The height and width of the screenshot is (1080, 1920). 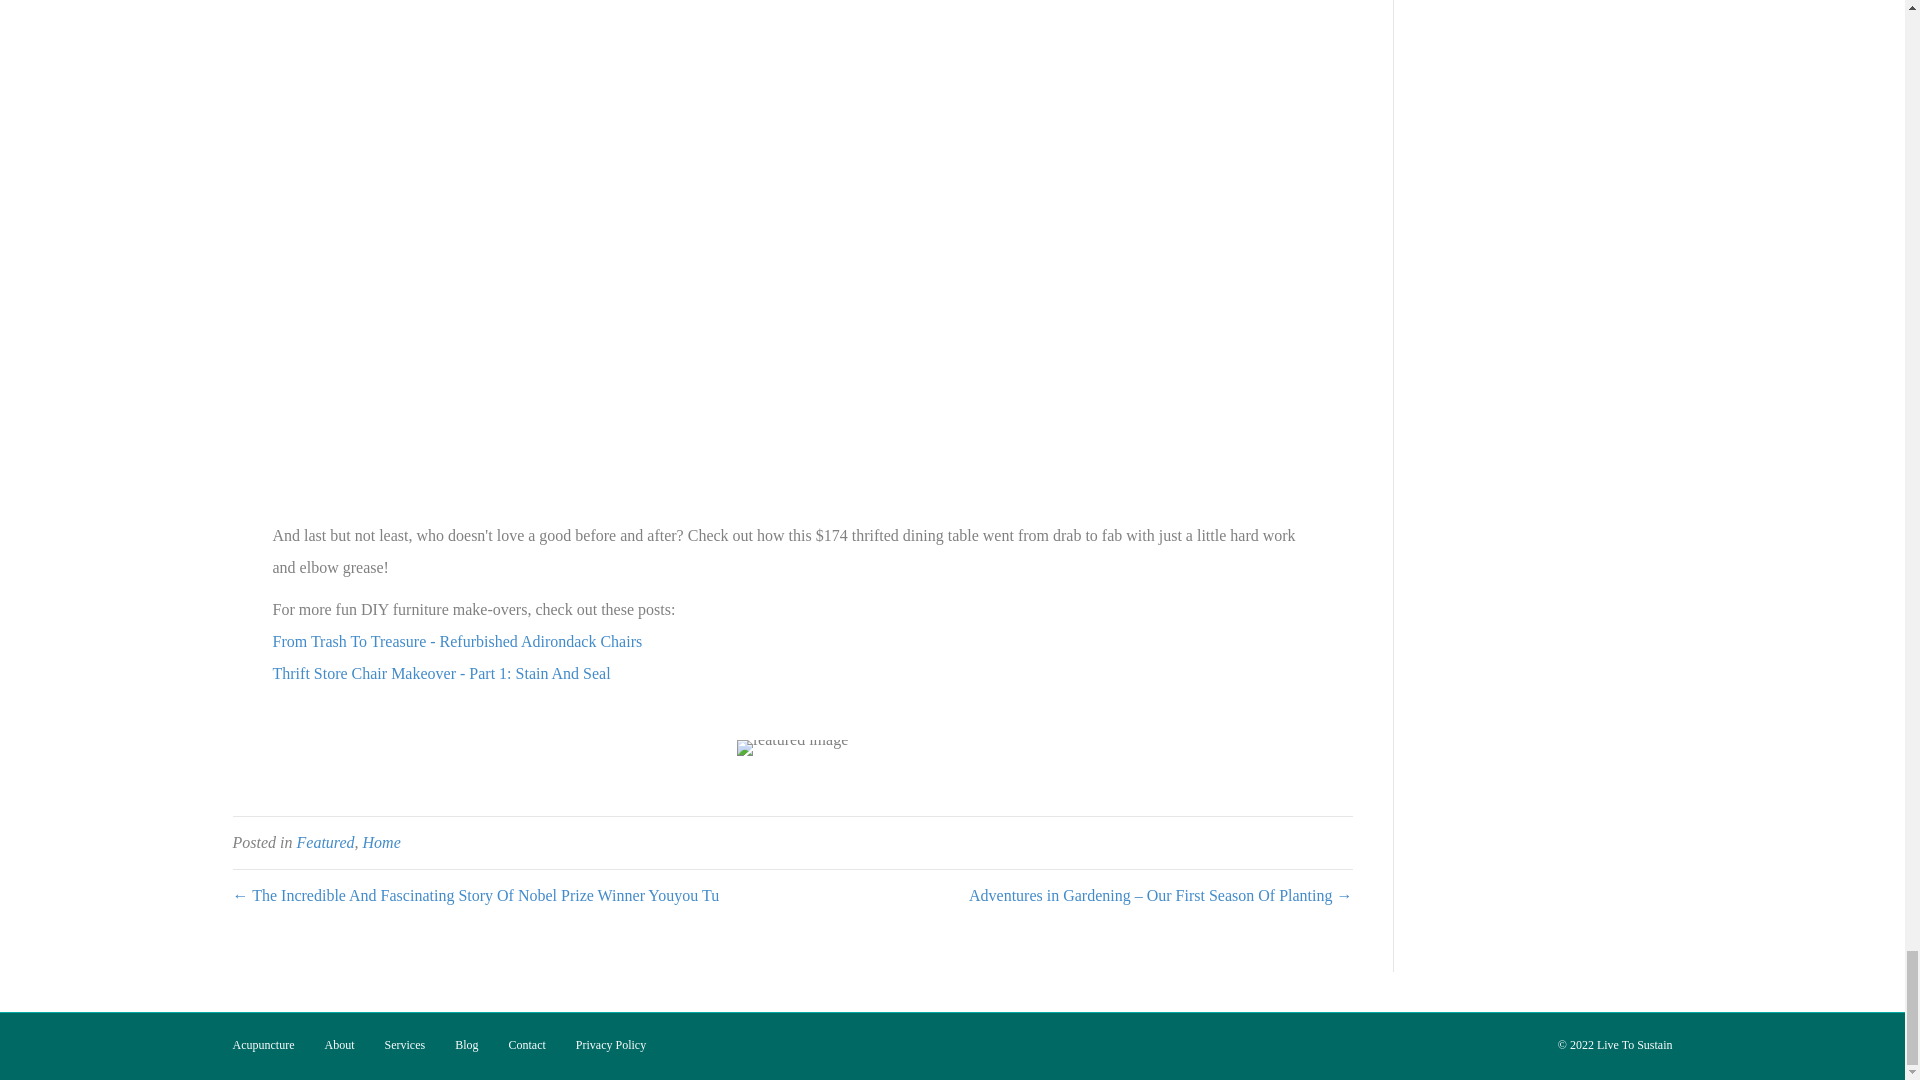 I want to click on Home, so click(x=382, y=842).